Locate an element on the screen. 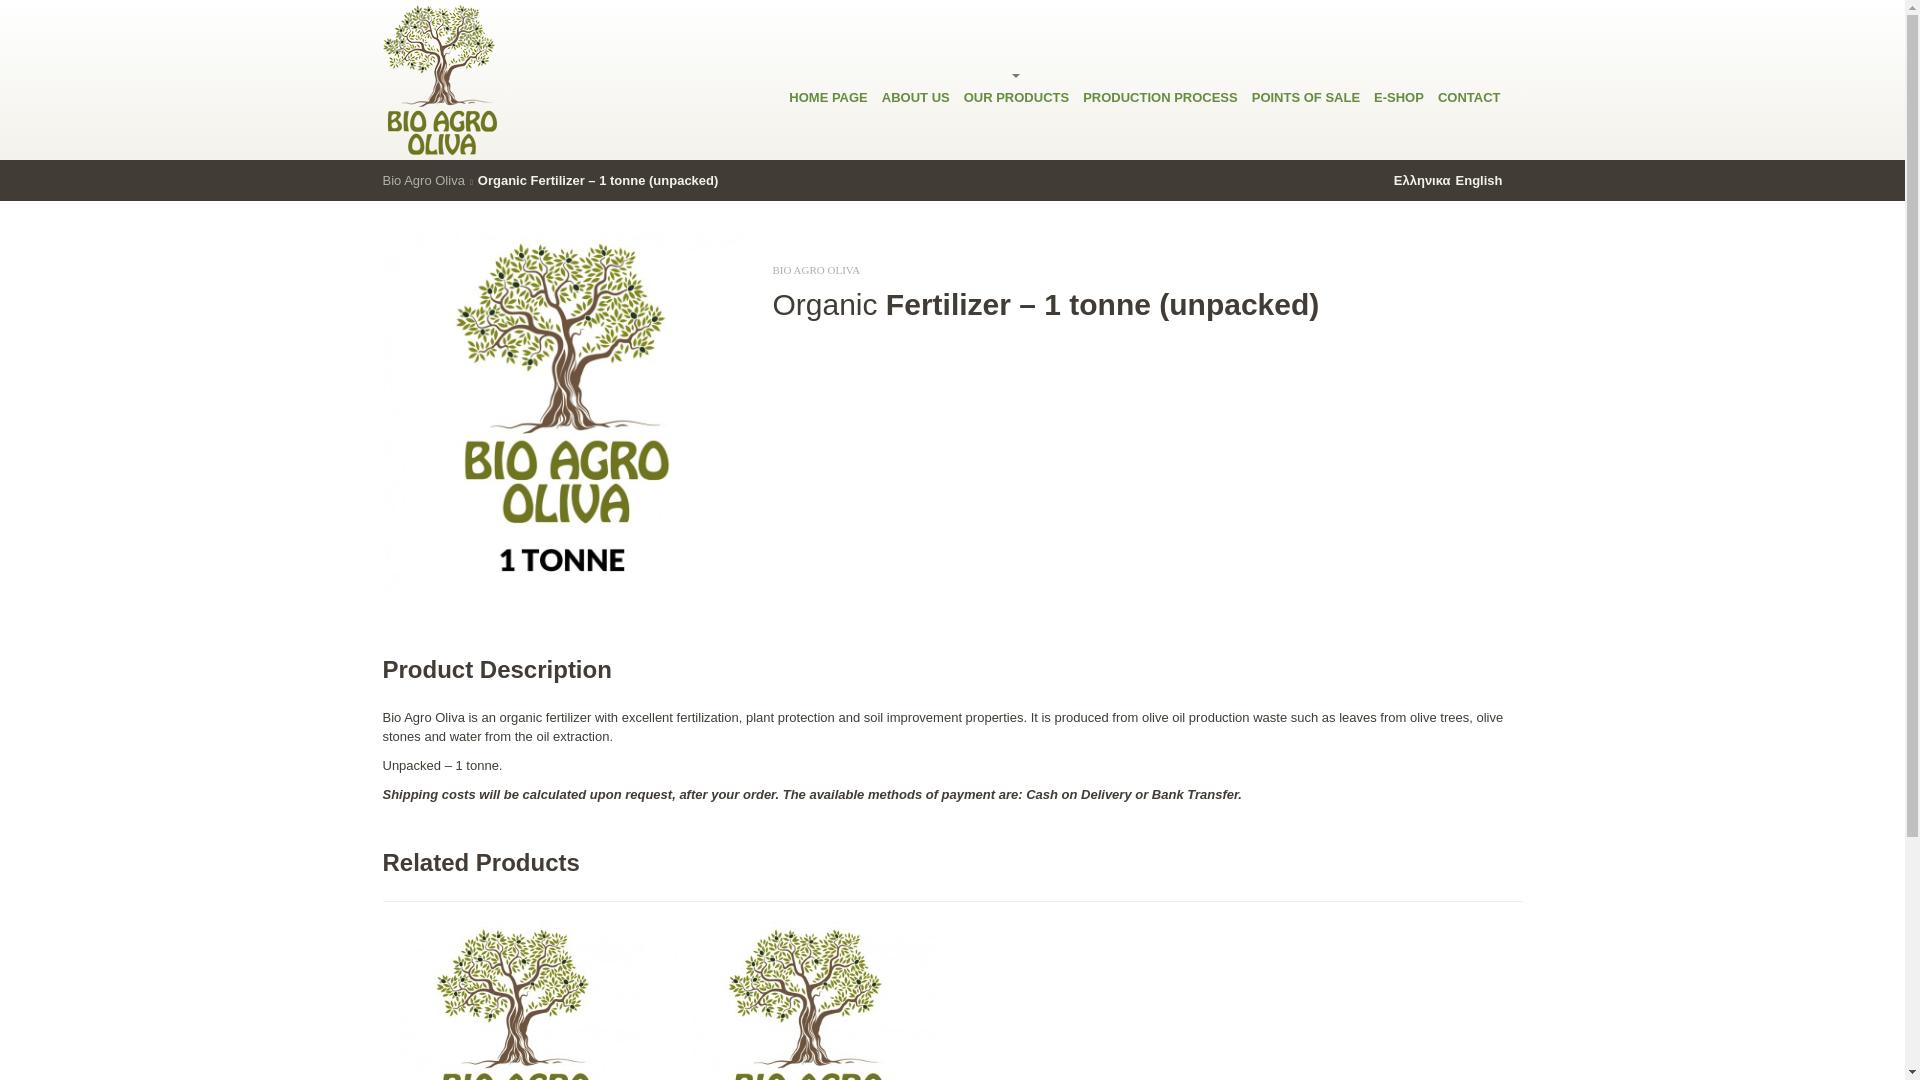 Image resolution: width=1920 pixels, height=1080 pixels. Our Products is located at coordinates (1016, 50).